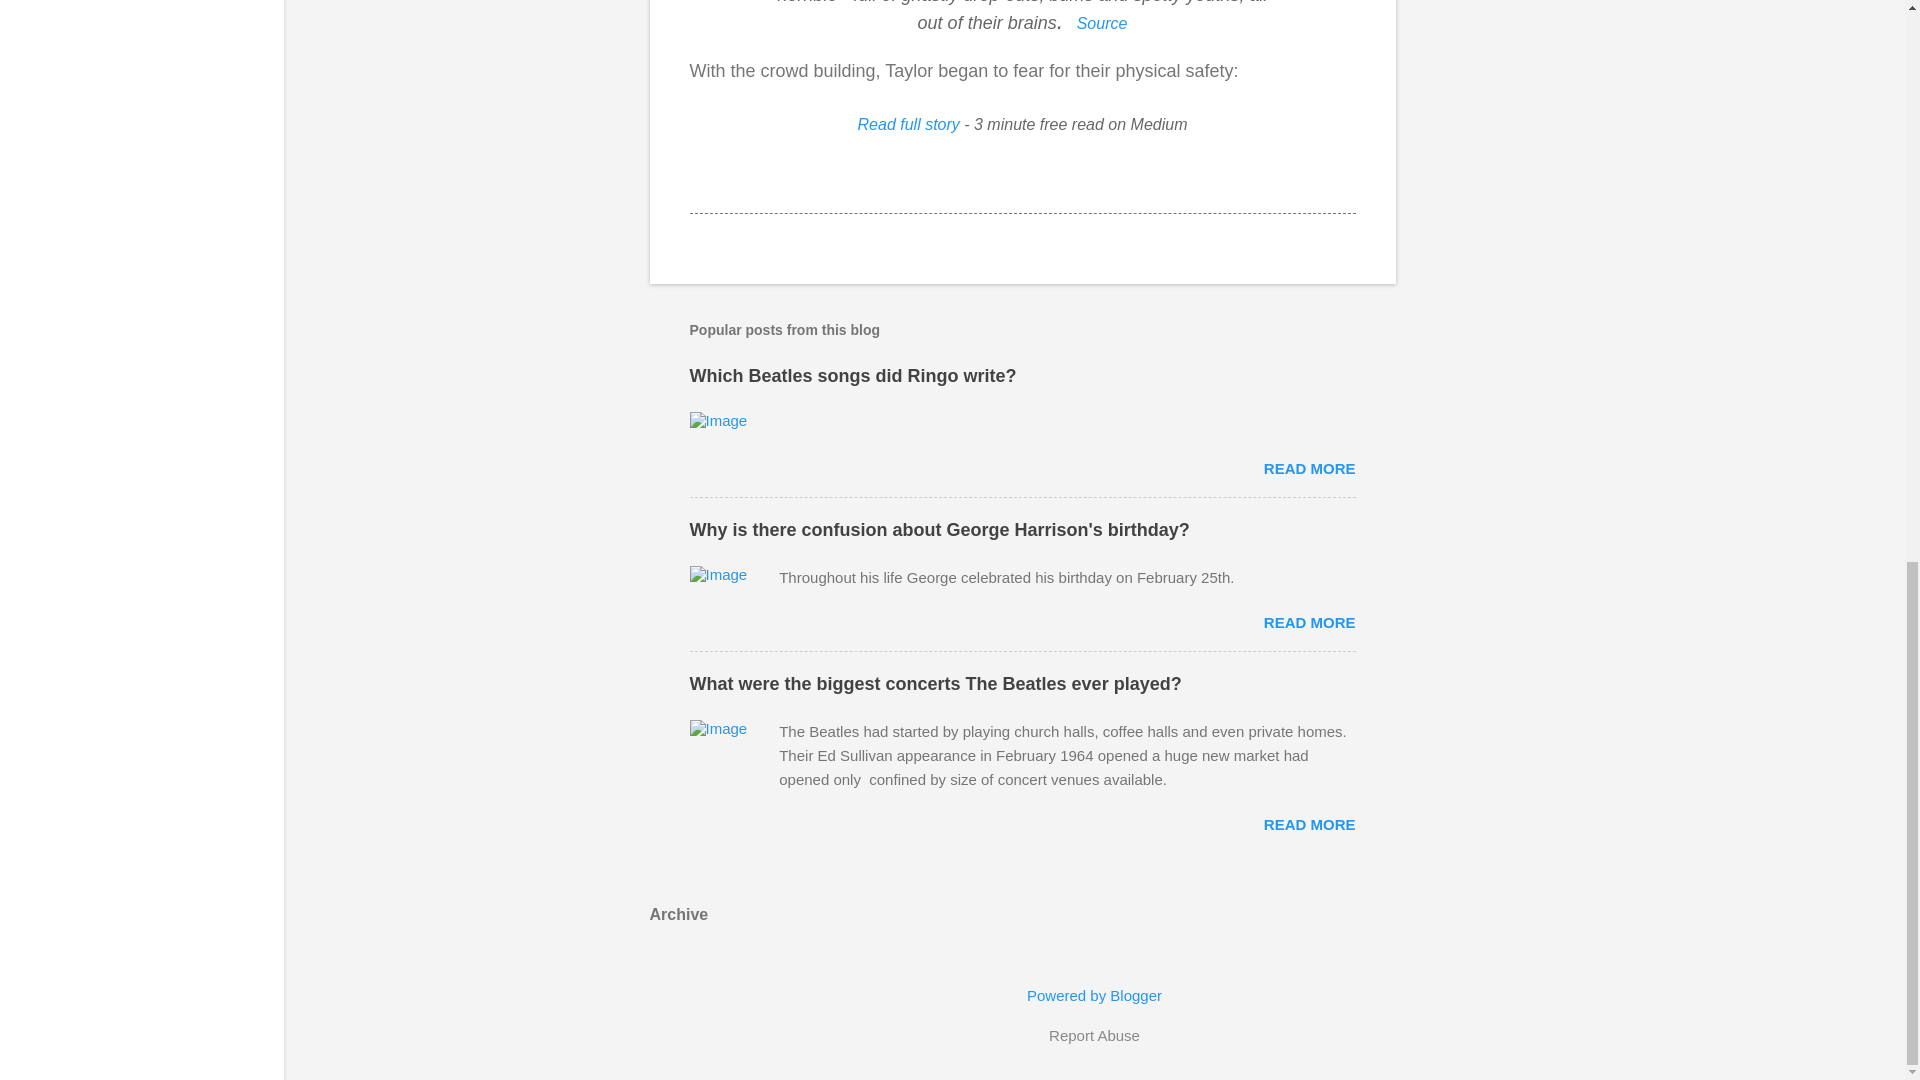  Describe the element at coordinates (940, 530) in the screenshot. I see `Why is there confusion about George Harrison's birthday?` at that location.